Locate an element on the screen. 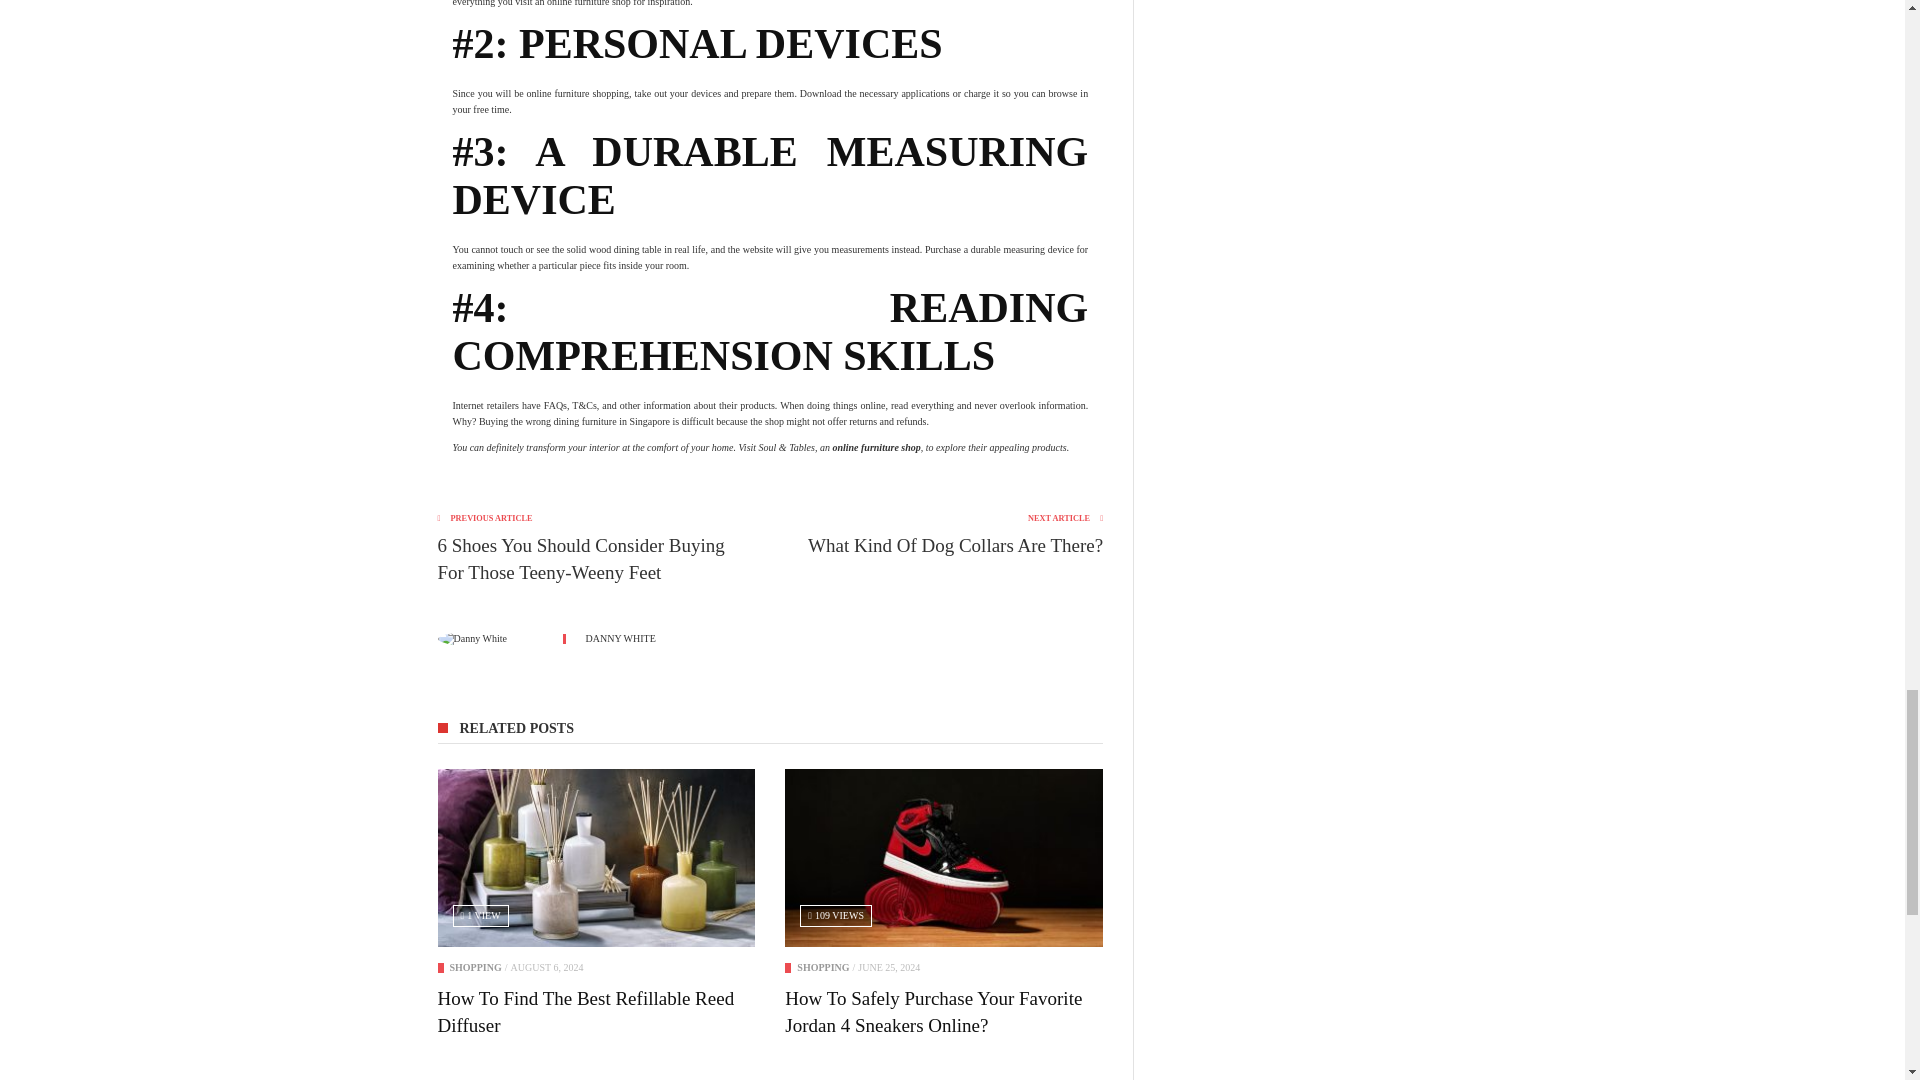  SHOPPING is located at coordinates (475, 968).